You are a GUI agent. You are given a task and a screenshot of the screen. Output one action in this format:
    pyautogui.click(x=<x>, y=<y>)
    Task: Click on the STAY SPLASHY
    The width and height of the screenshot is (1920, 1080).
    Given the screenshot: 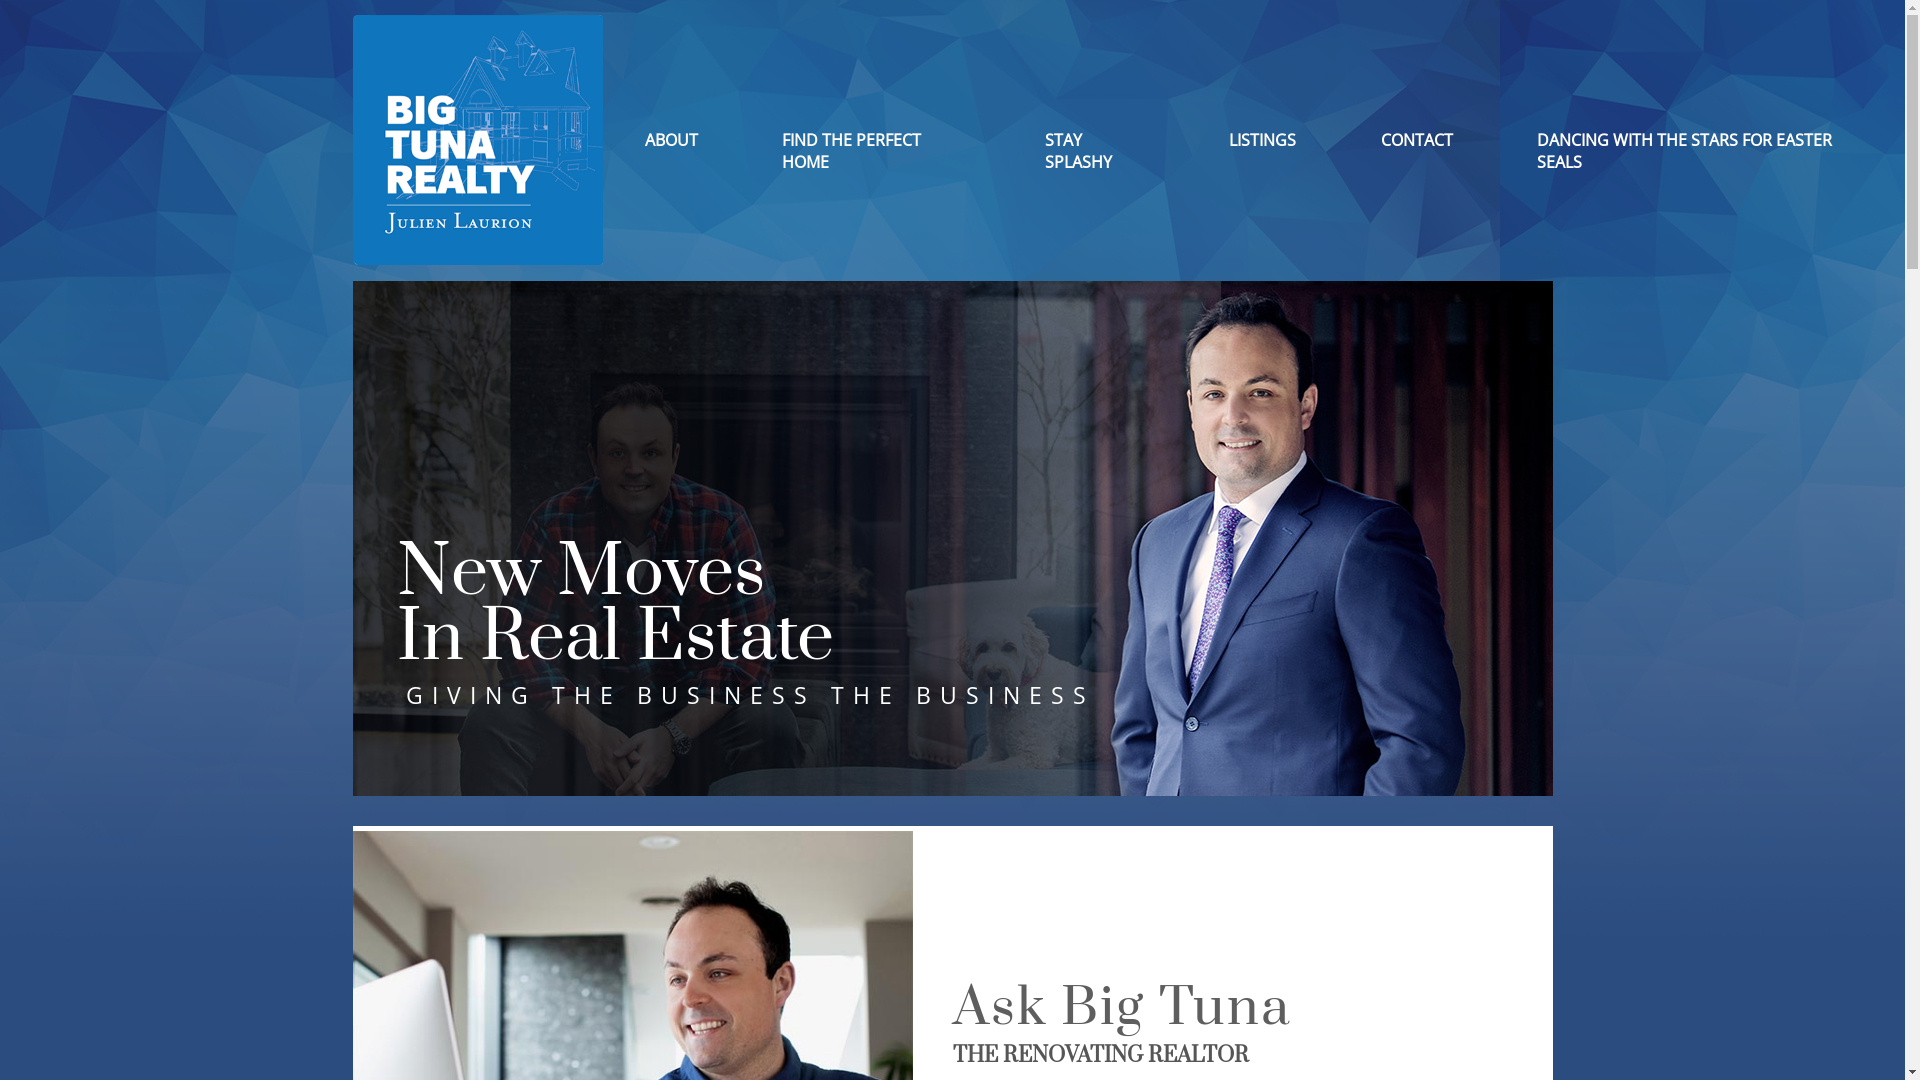 What is the action you would take?
    pyautogui.click(x=1094, y=151)
    